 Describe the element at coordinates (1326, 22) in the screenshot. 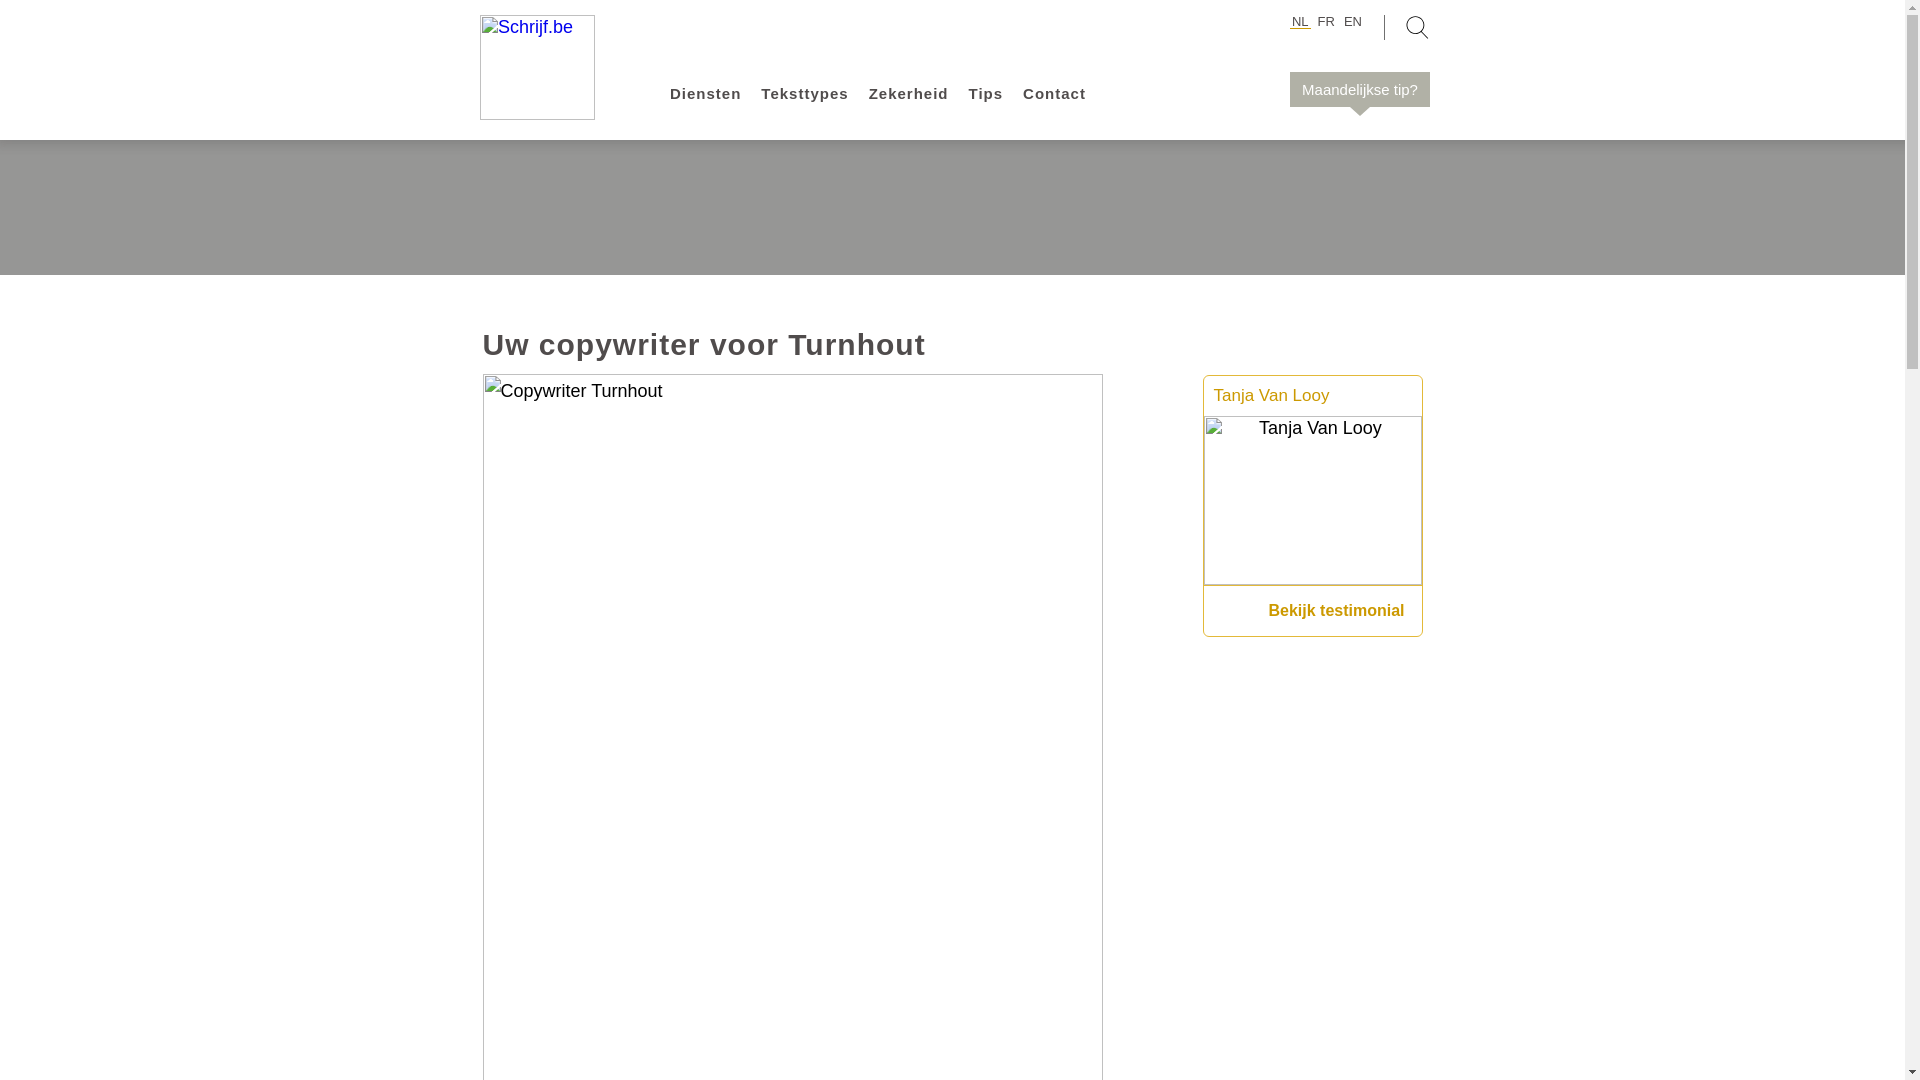

I see `FR` at that location.